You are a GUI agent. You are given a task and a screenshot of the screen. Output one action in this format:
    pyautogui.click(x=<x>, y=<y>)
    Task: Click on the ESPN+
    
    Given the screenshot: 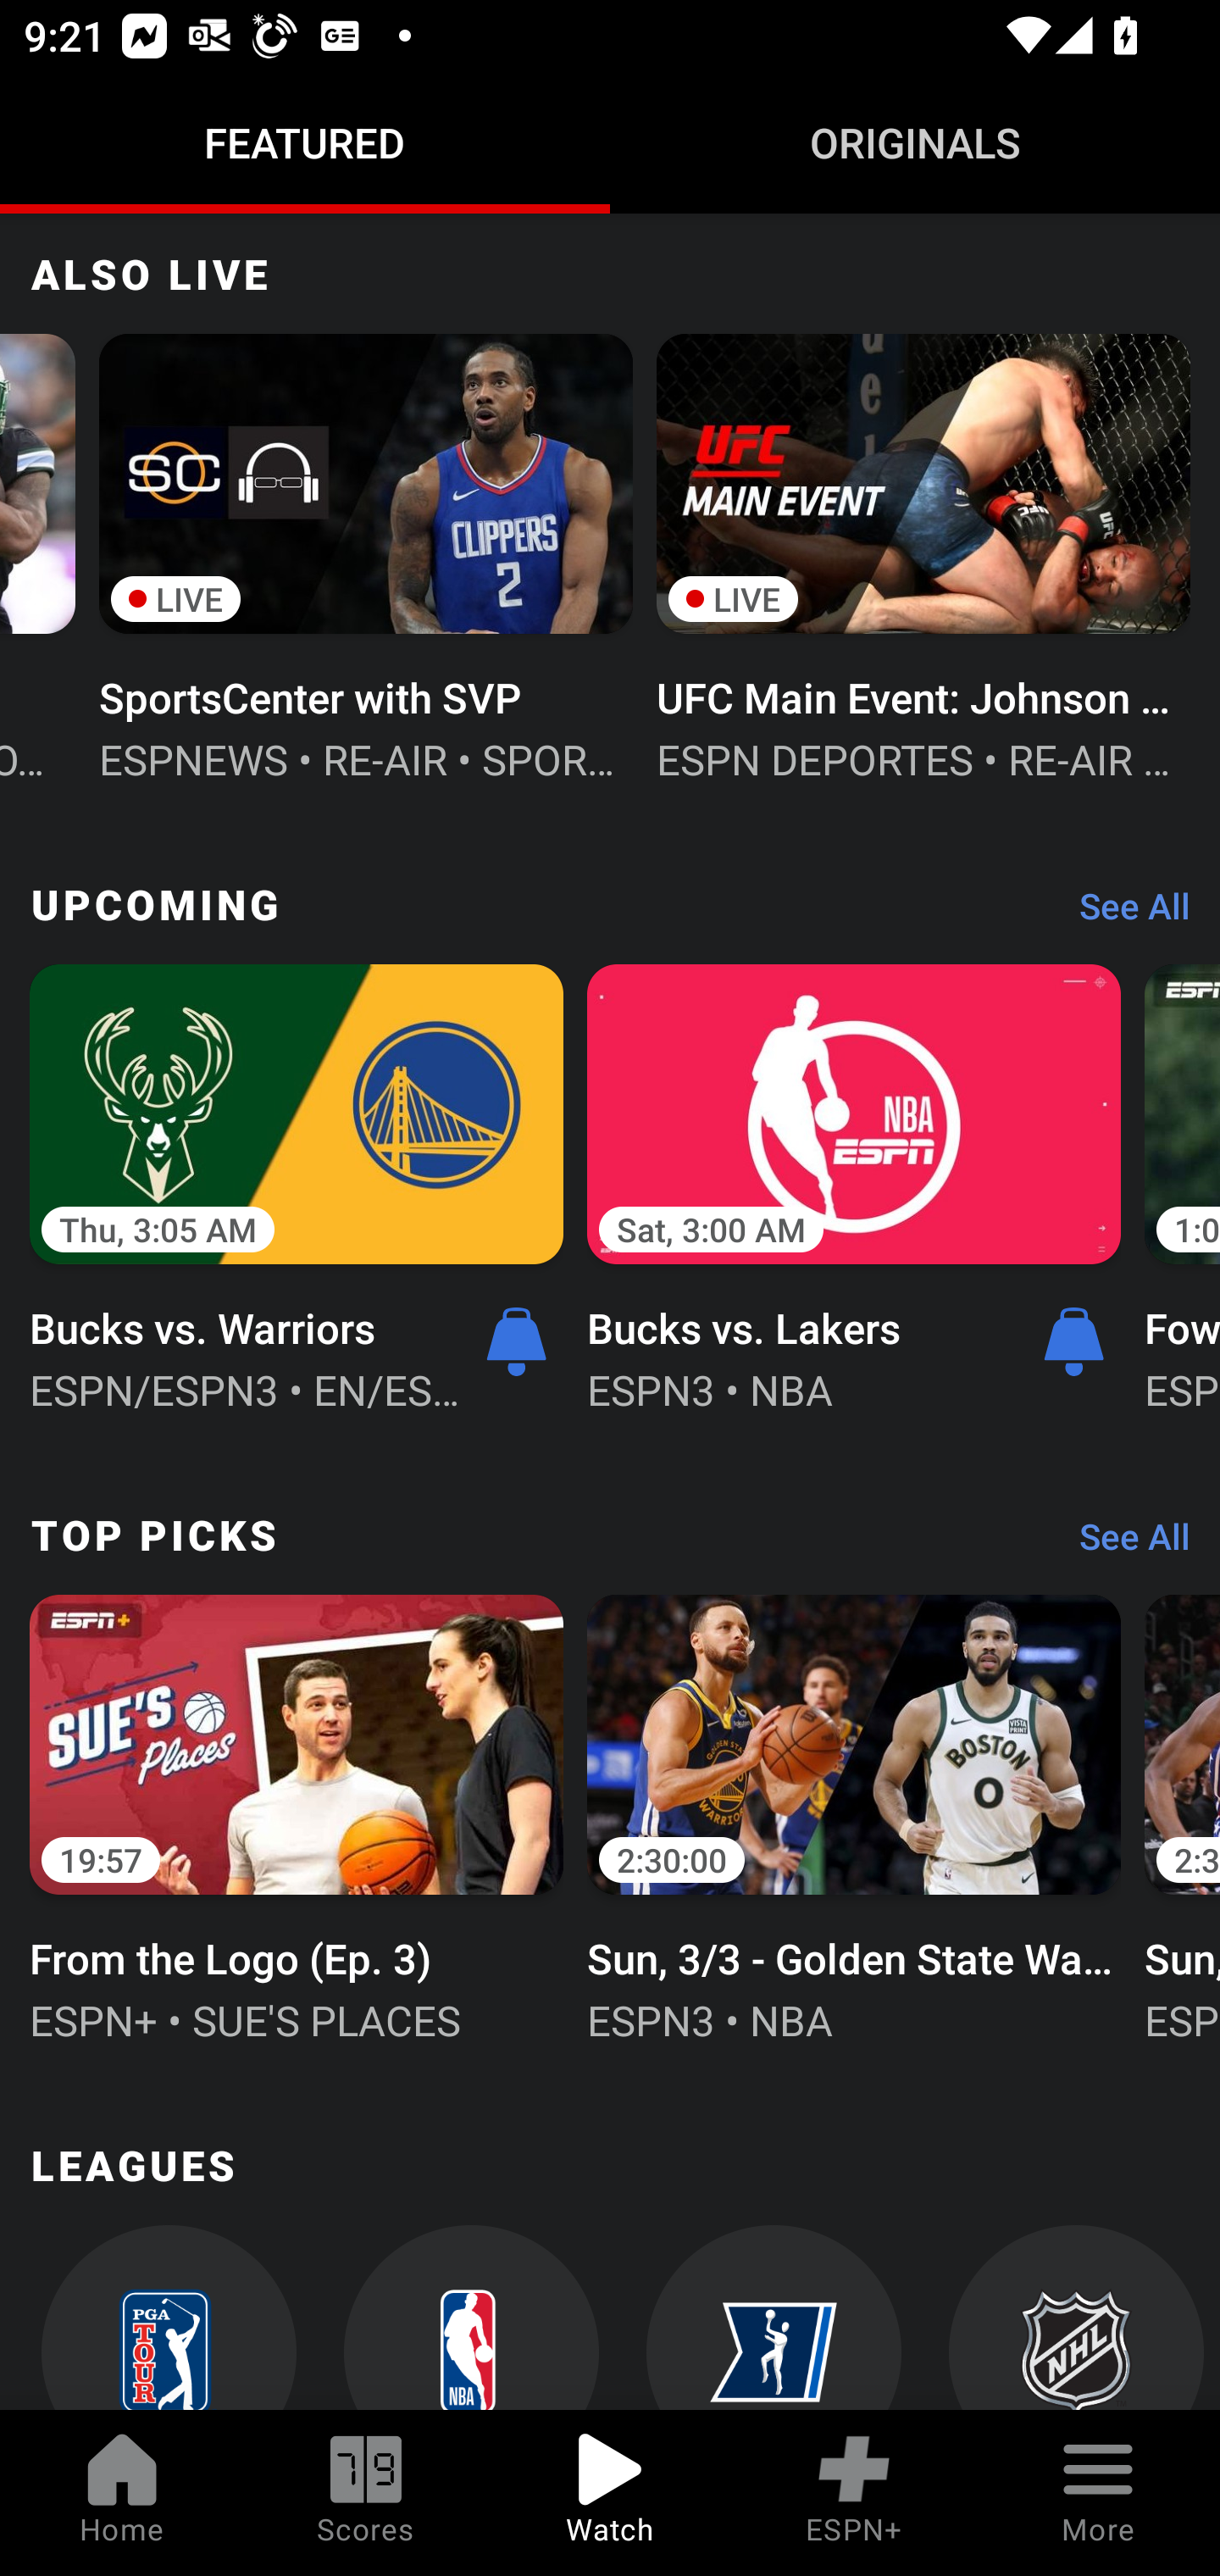 What is the action you would take?
    pyautogui.click(x=854, y=2493)
    